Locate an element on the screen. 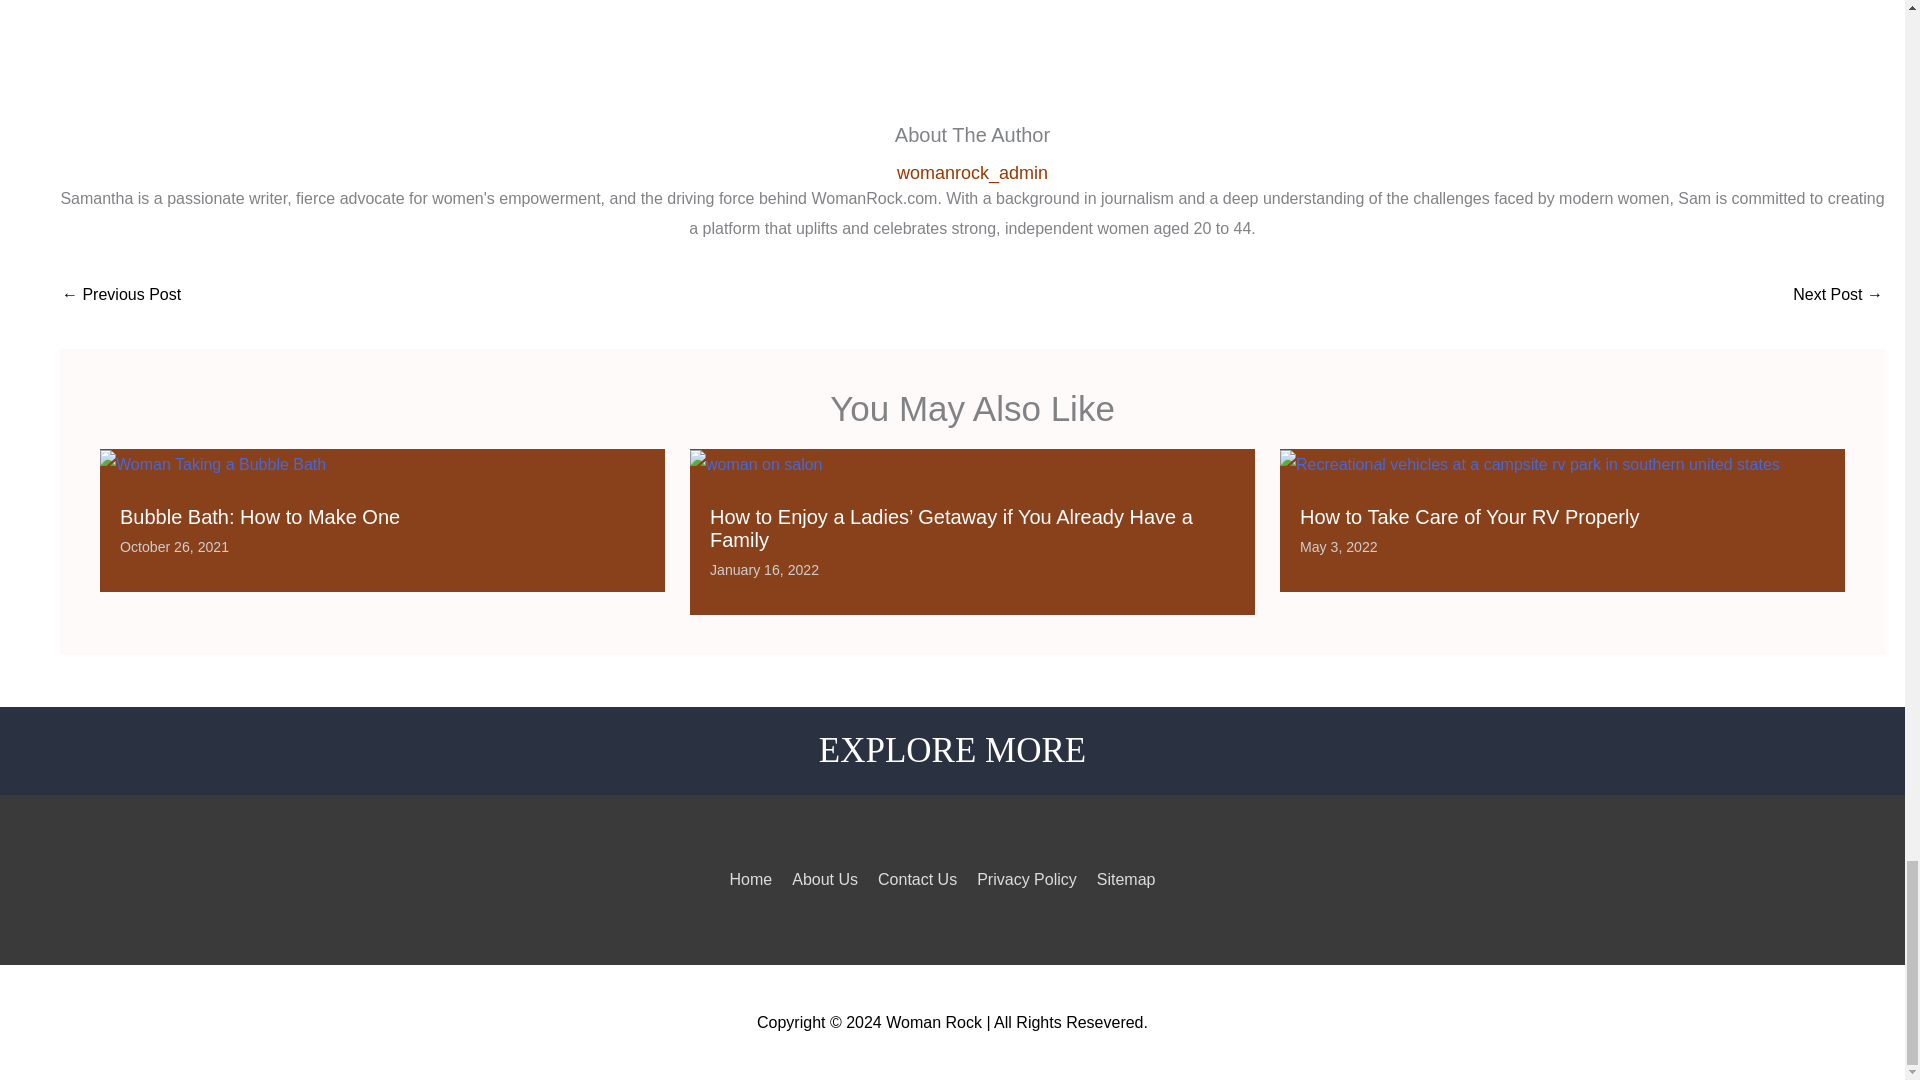 This screenshot has height=1080, width=1920. Sitemap is located at coordinates (1126, 878).